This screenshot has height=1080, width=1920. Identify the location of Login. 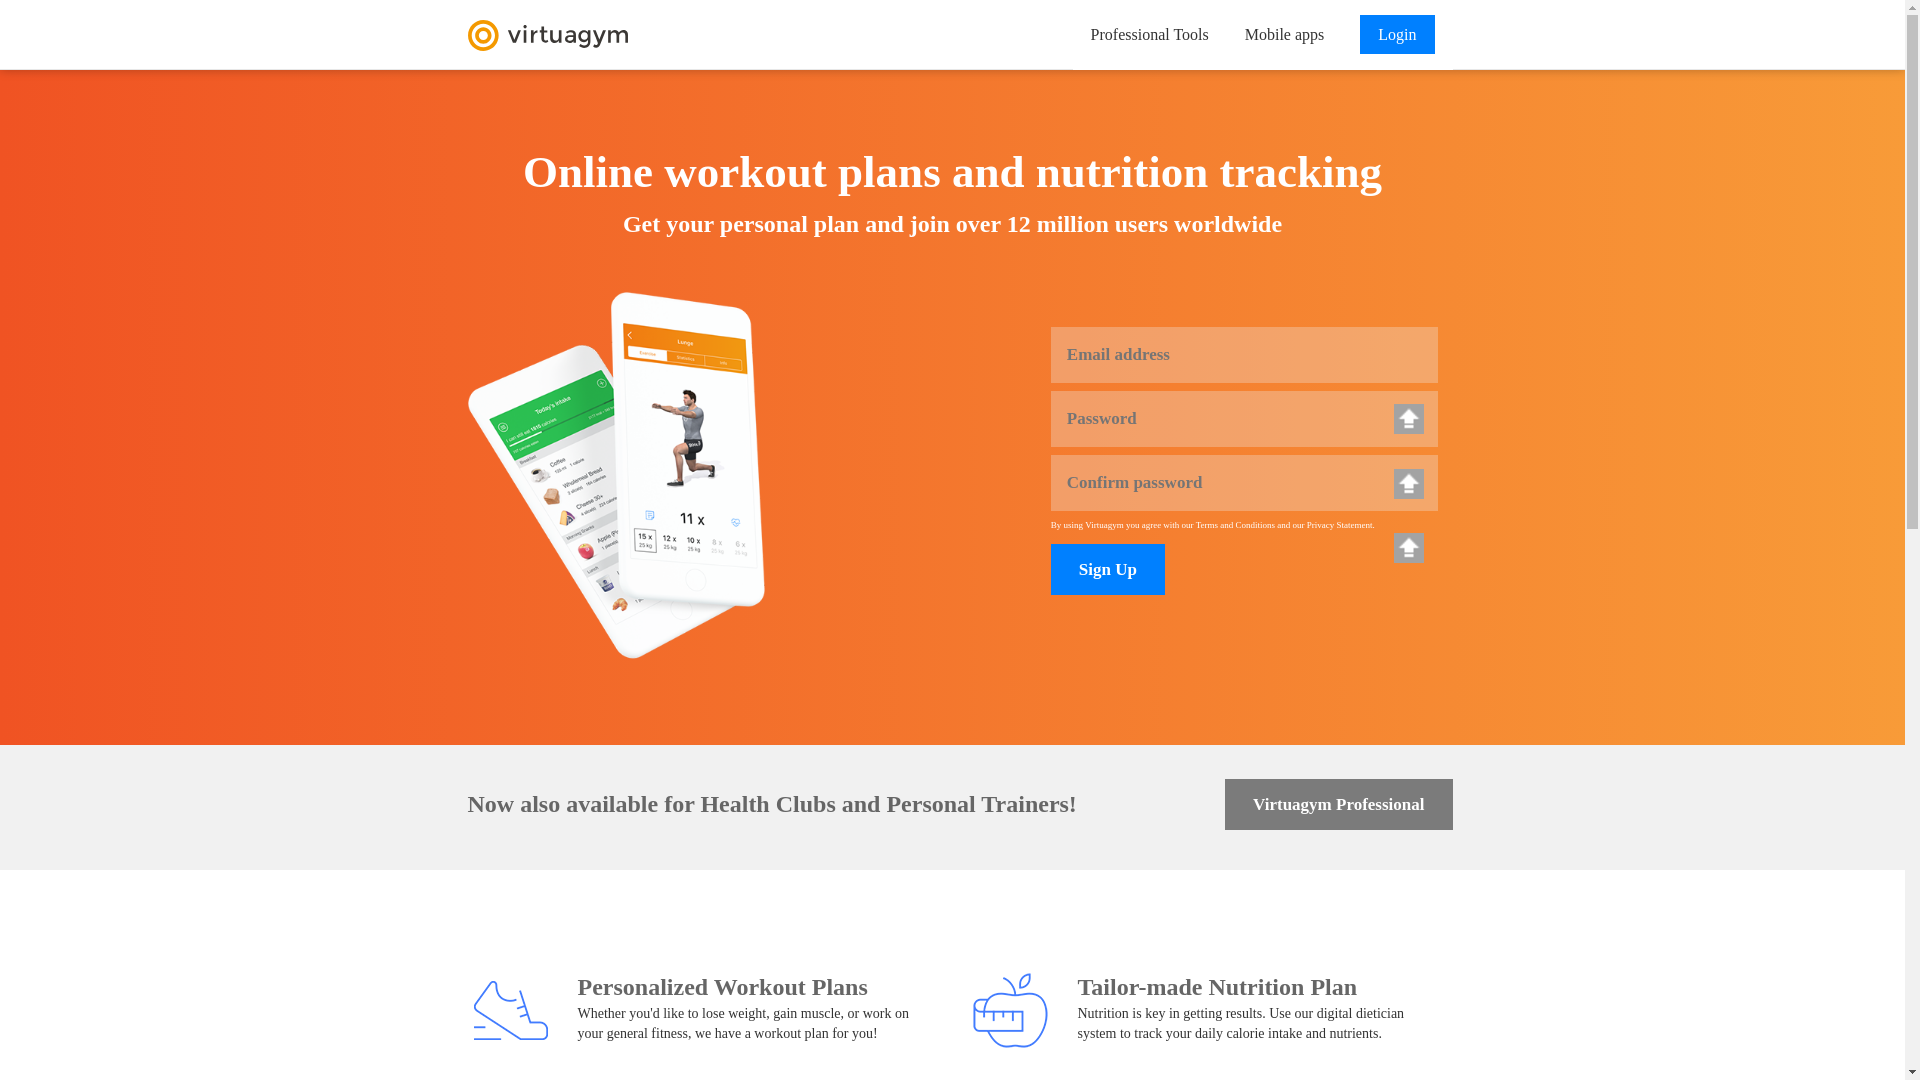
(1396, 34).